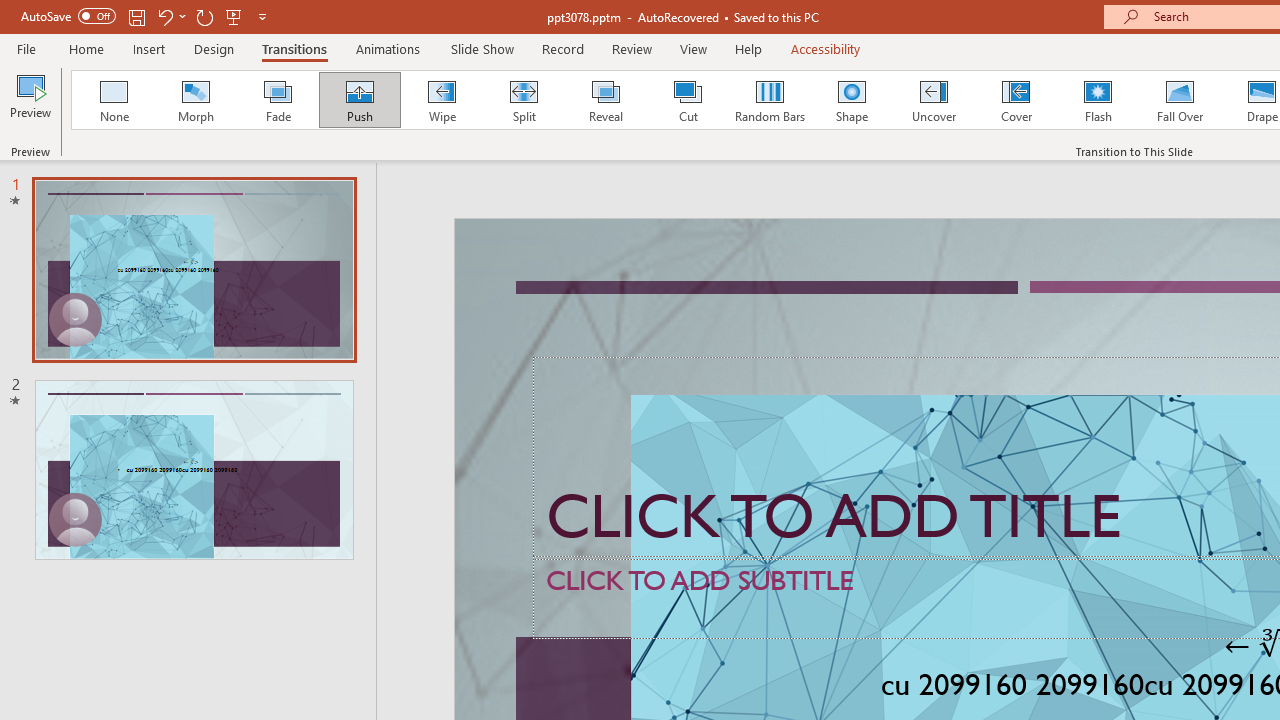  What do you see at coordinates (441, 100) in the screenshot?
I see `Wipe` at bounding box center [441, 100].